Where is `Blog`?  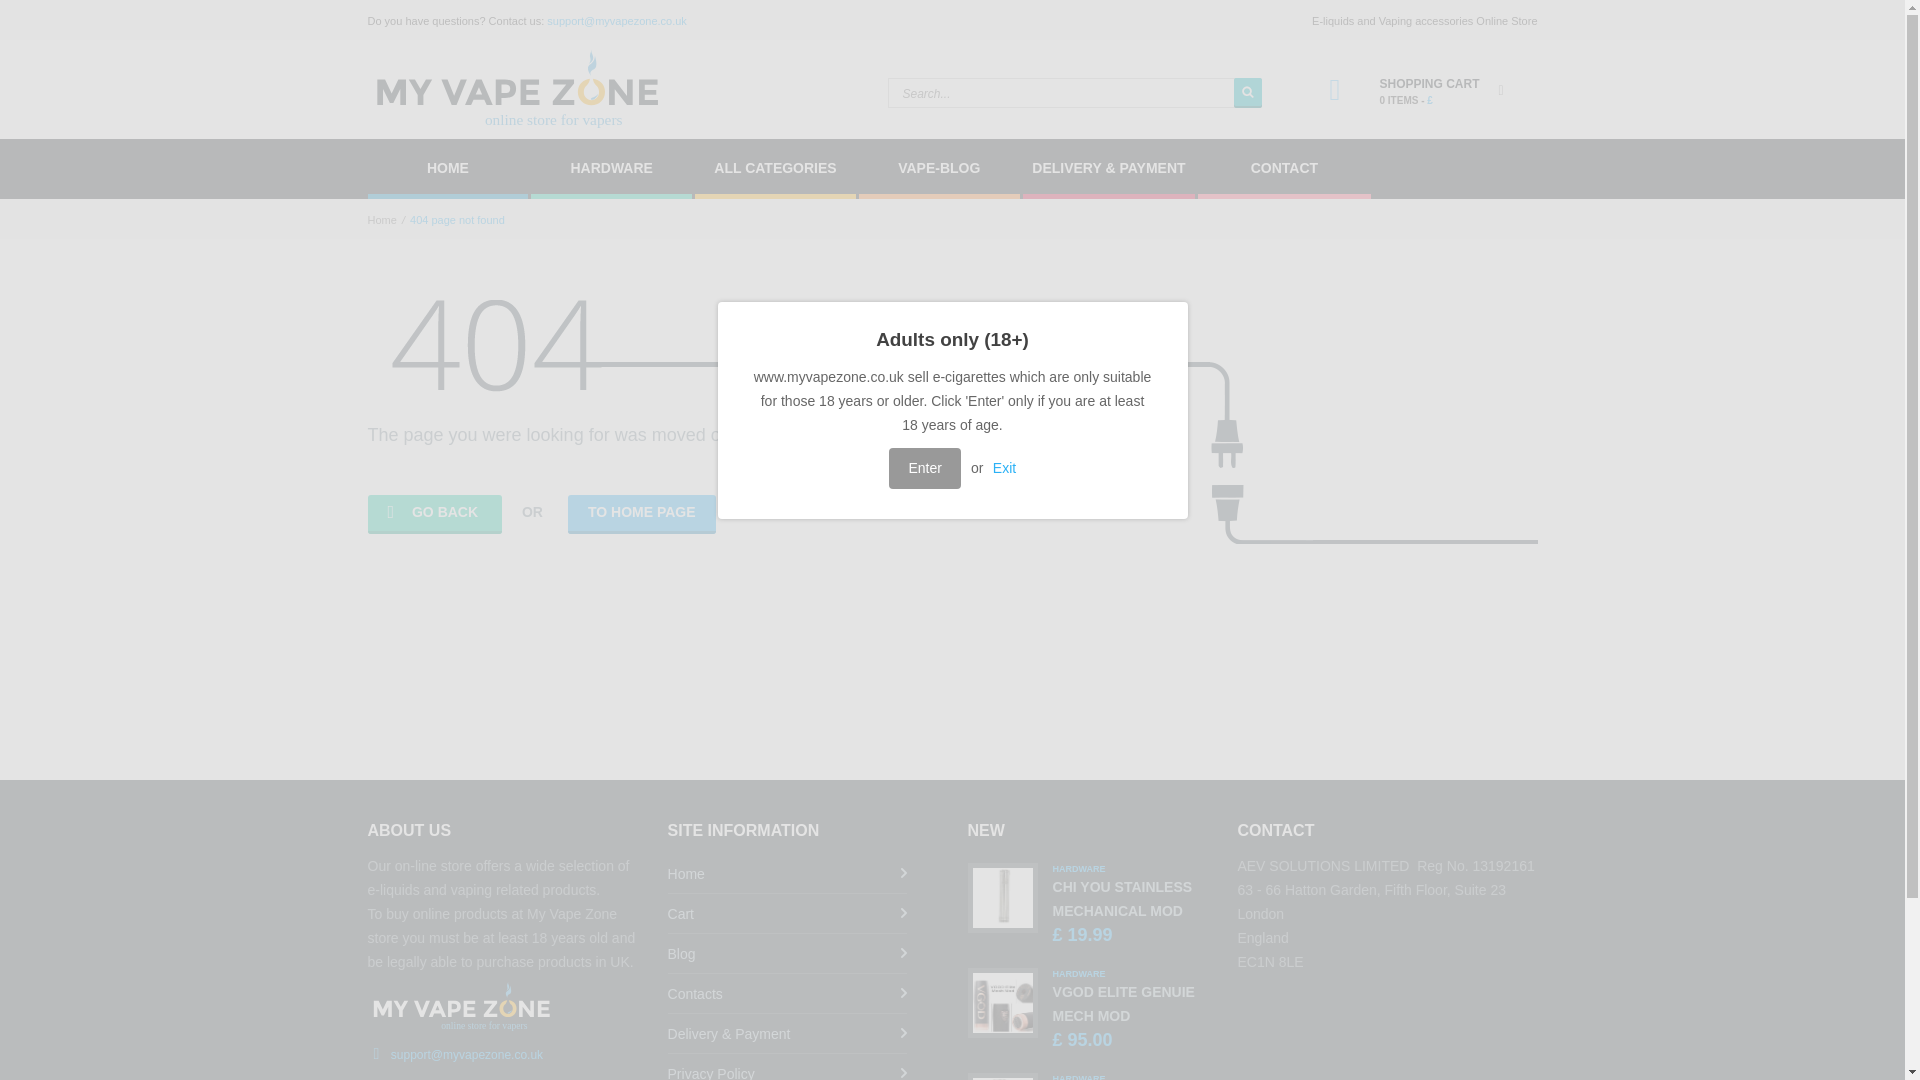
Blog is located at coordinates (788, 954).